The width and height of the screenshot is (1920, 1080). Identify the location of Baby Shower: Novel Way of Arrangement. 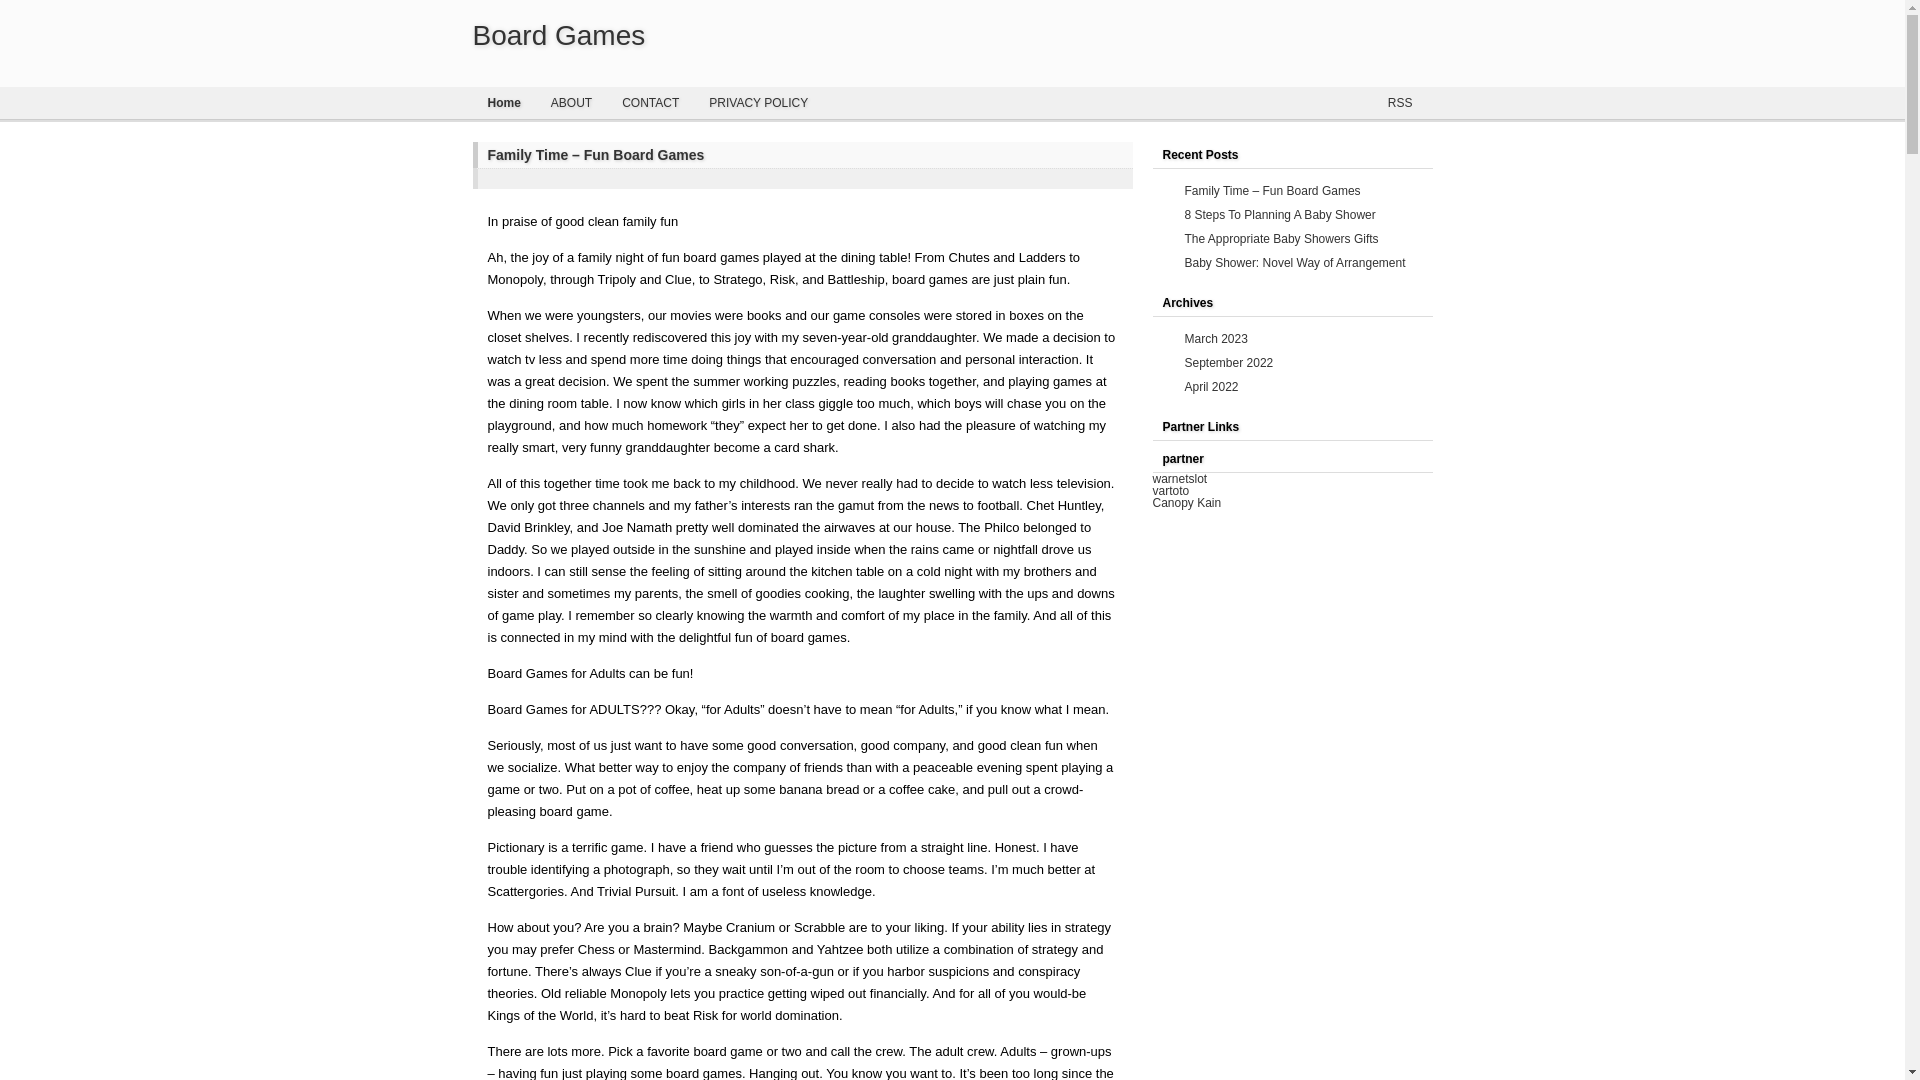
(1294, 262).